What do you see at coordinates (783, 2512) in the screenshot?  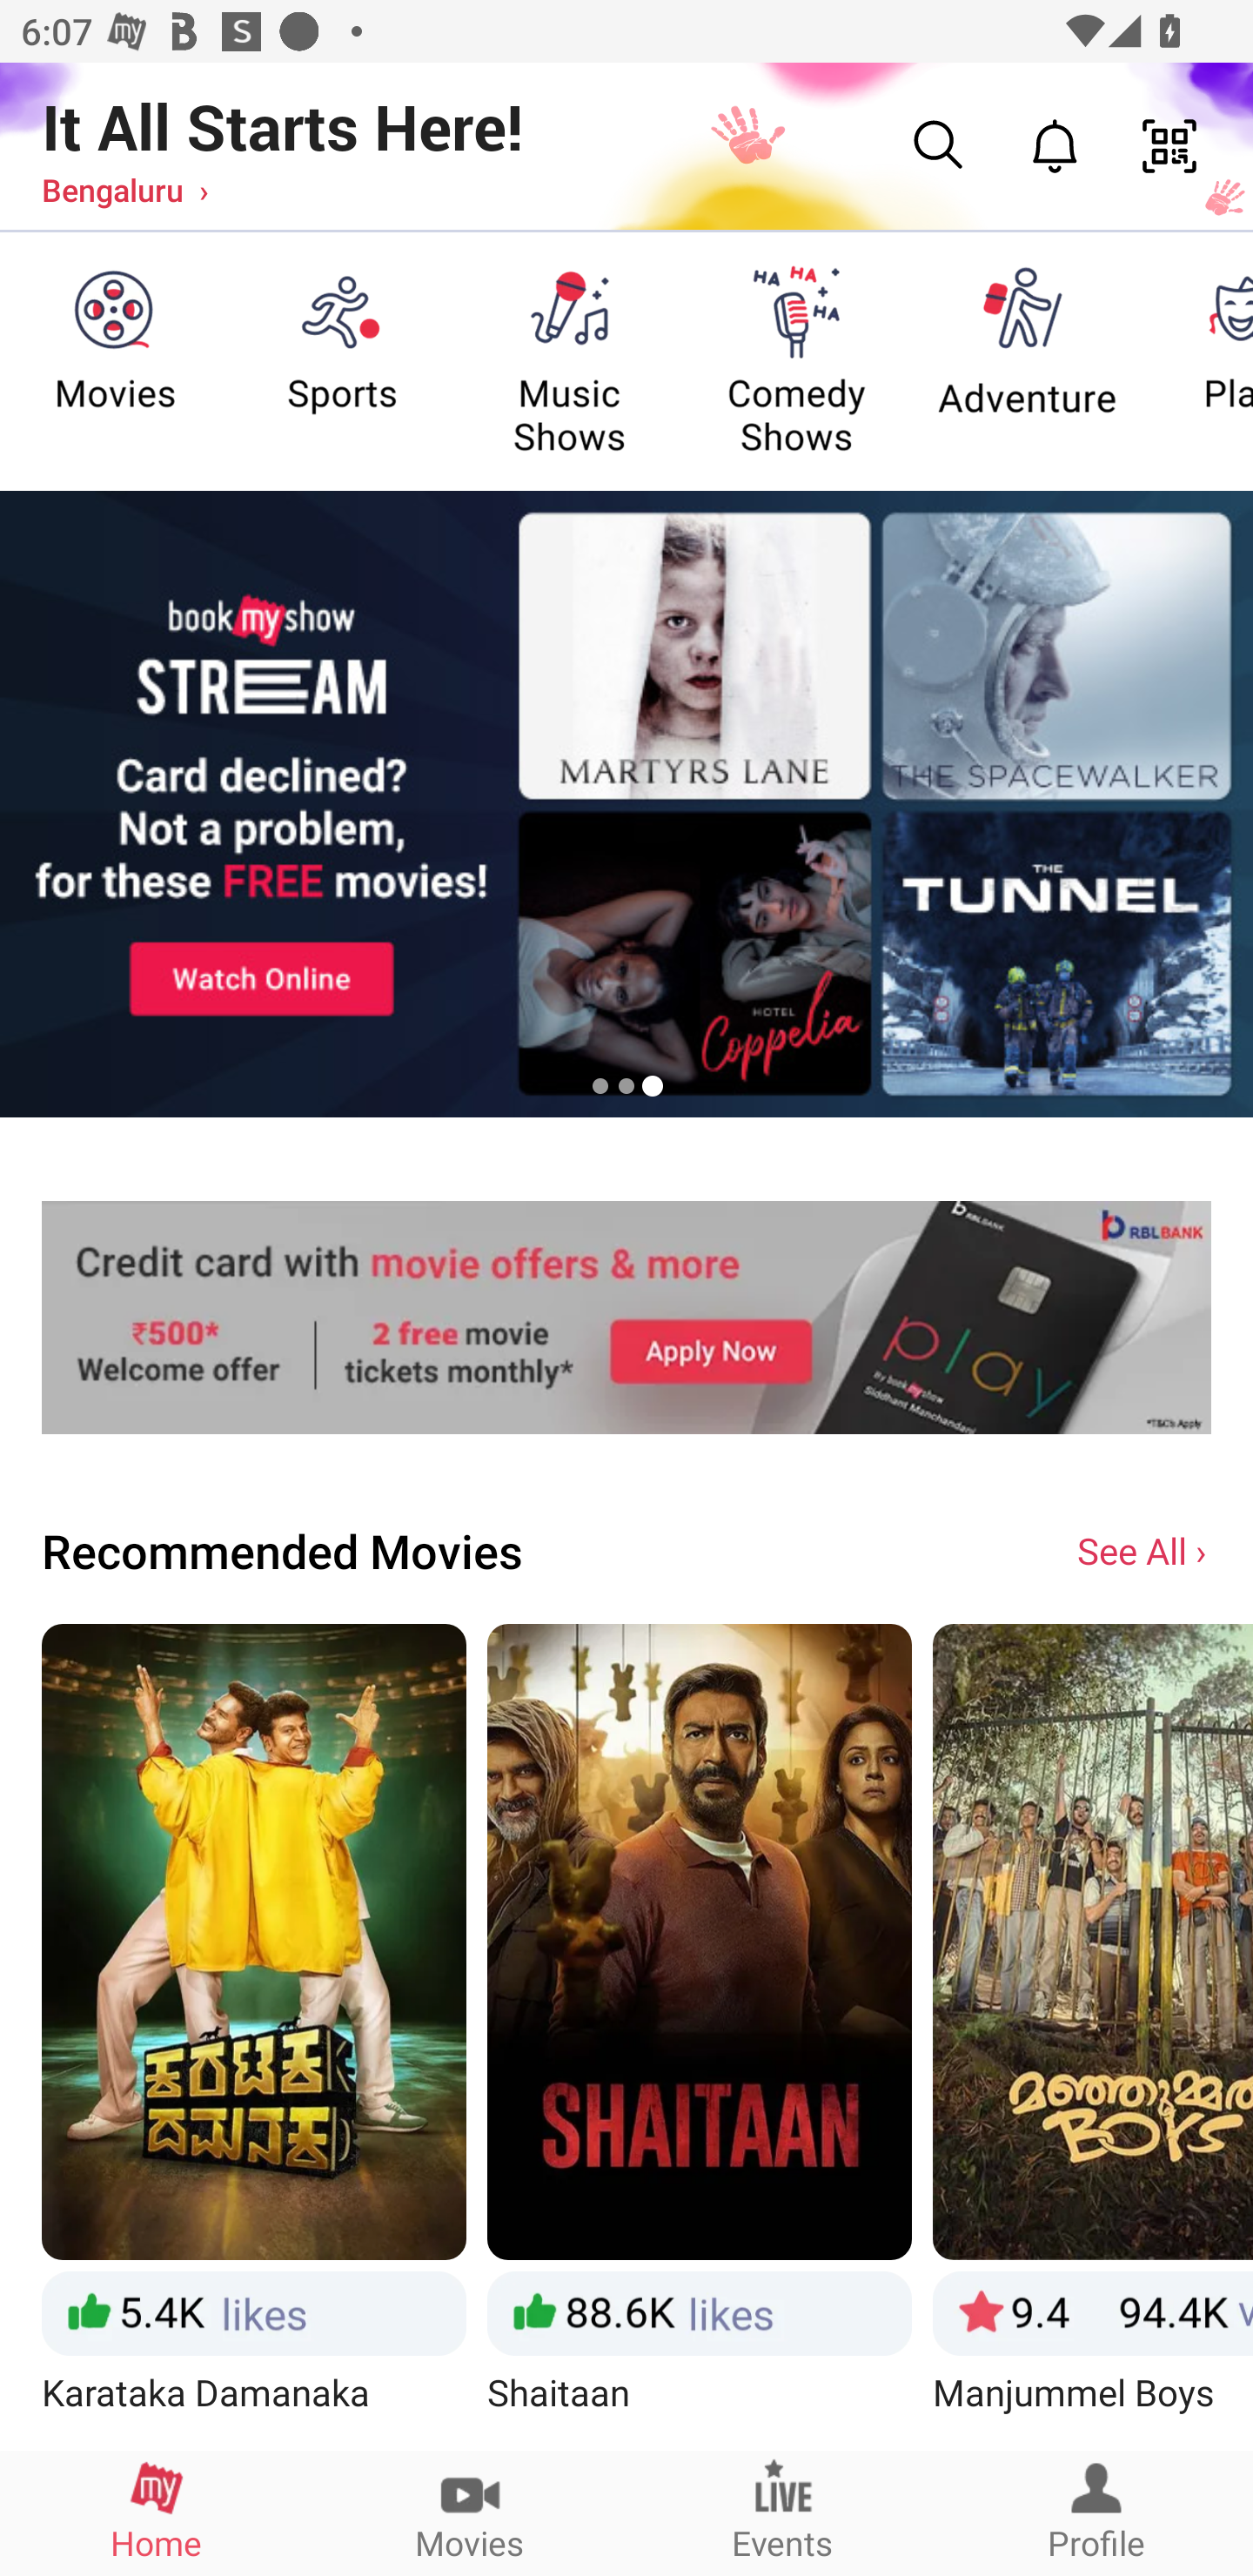 I see `Events` at bounding box center [783, 2512].